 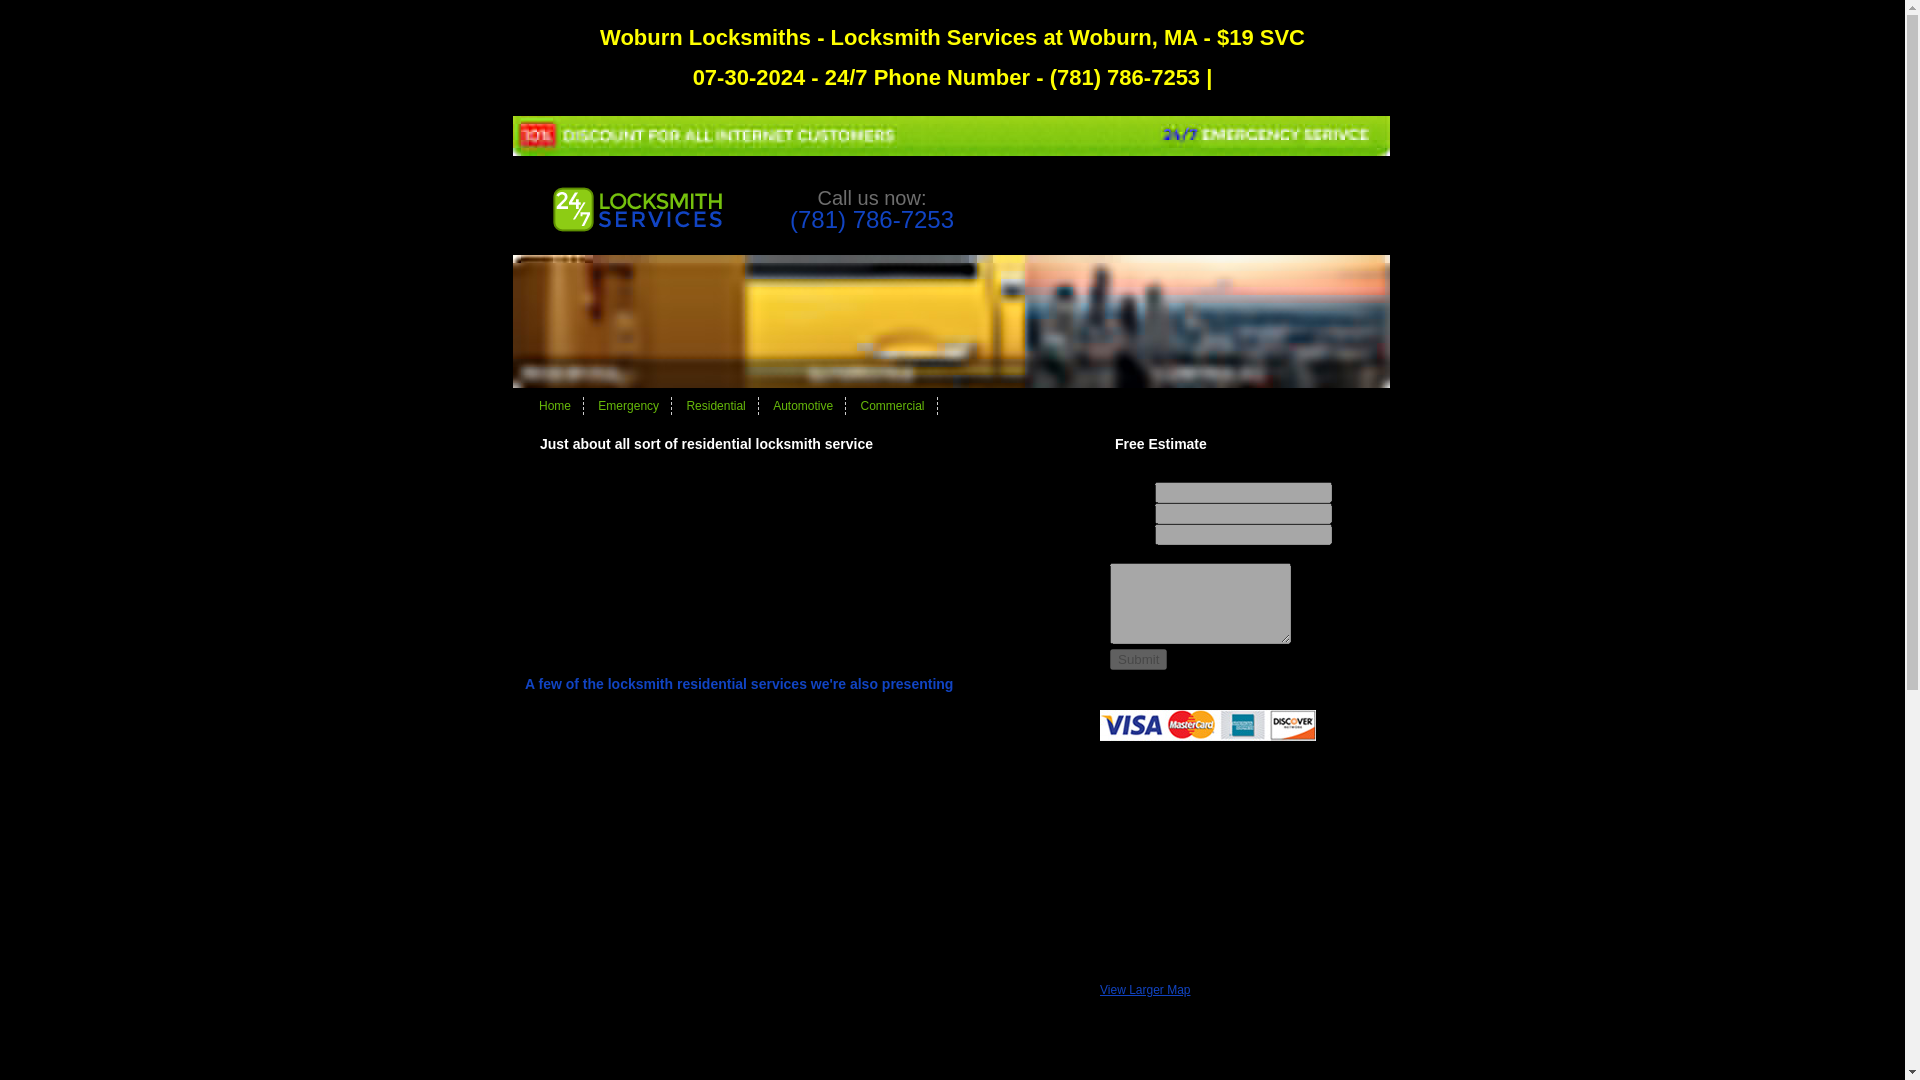 What do you see at coordinates (1145, 989) in the screenshot?
I see `View Larger Map` at bounding box center [1145, 989].